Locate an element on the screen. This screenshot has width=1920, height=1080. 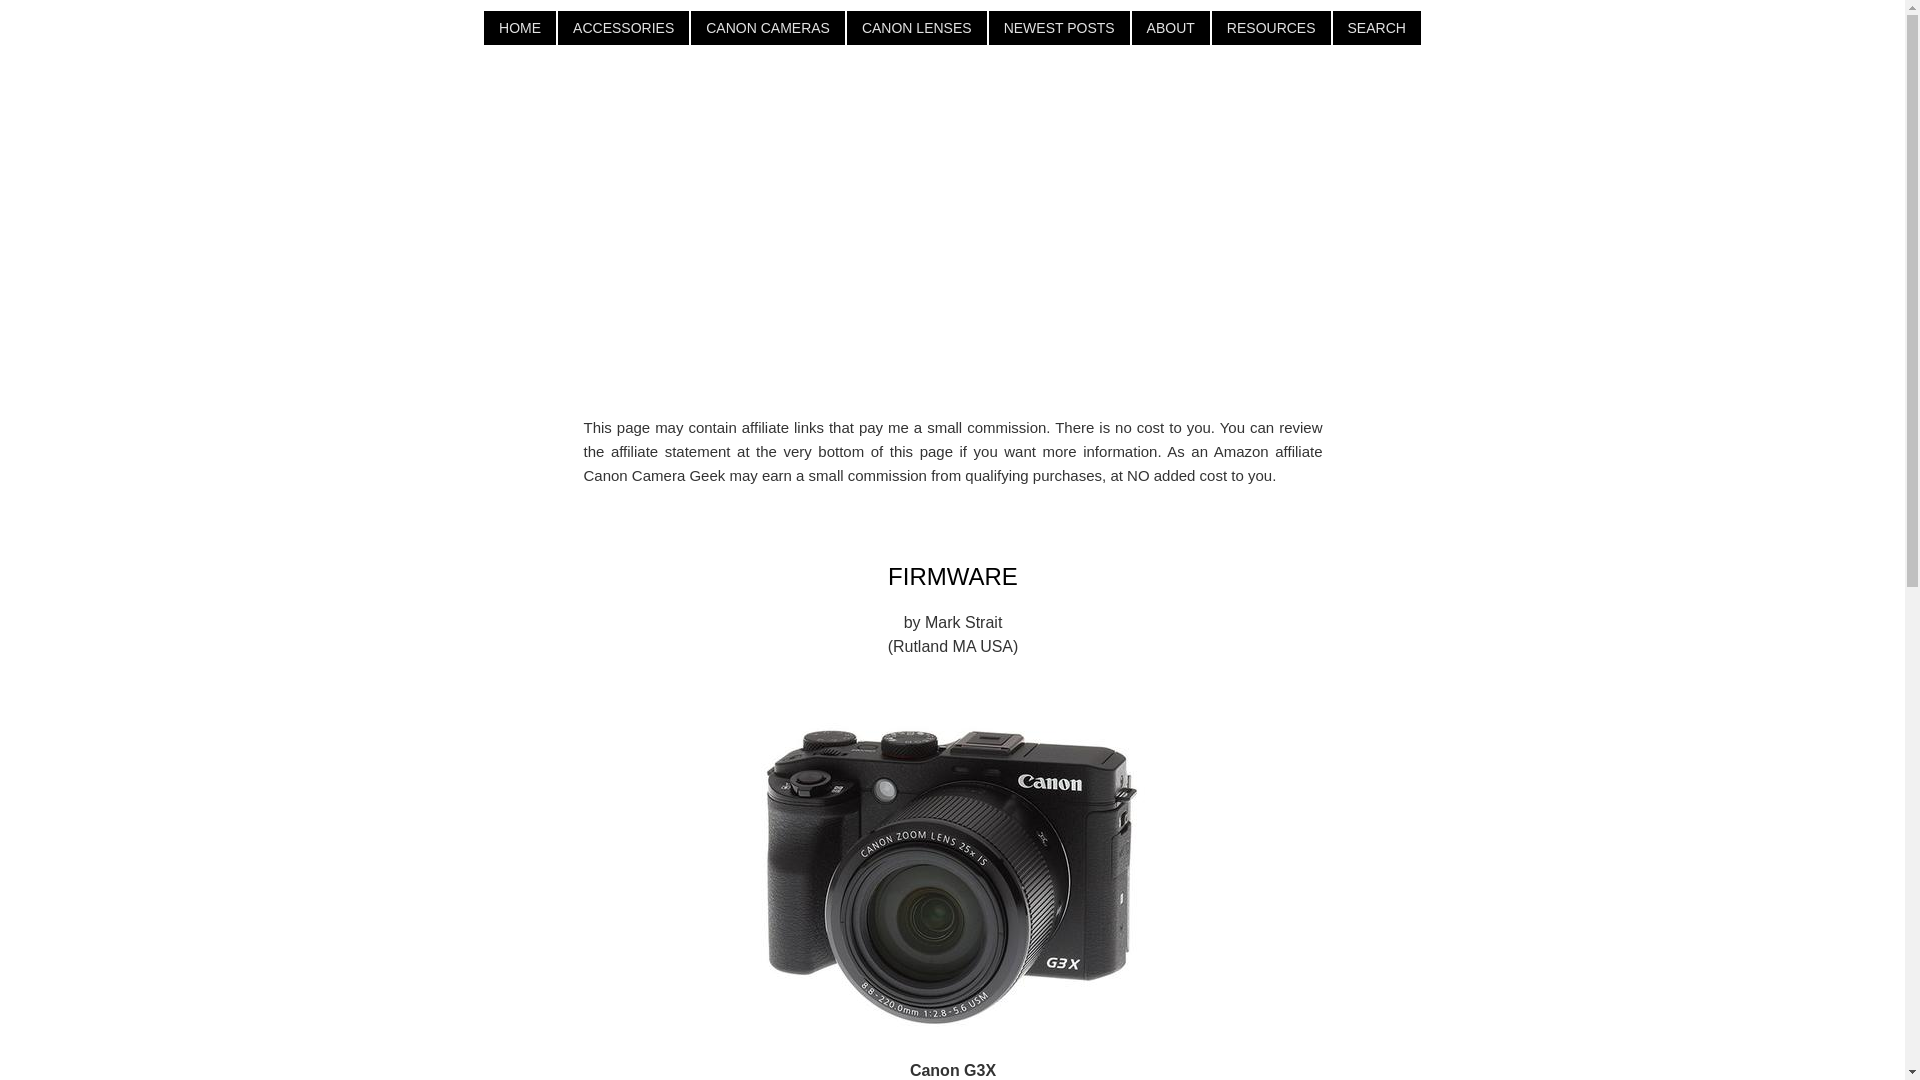
NEWEST POSTS is located at coordinates (1059, 28).